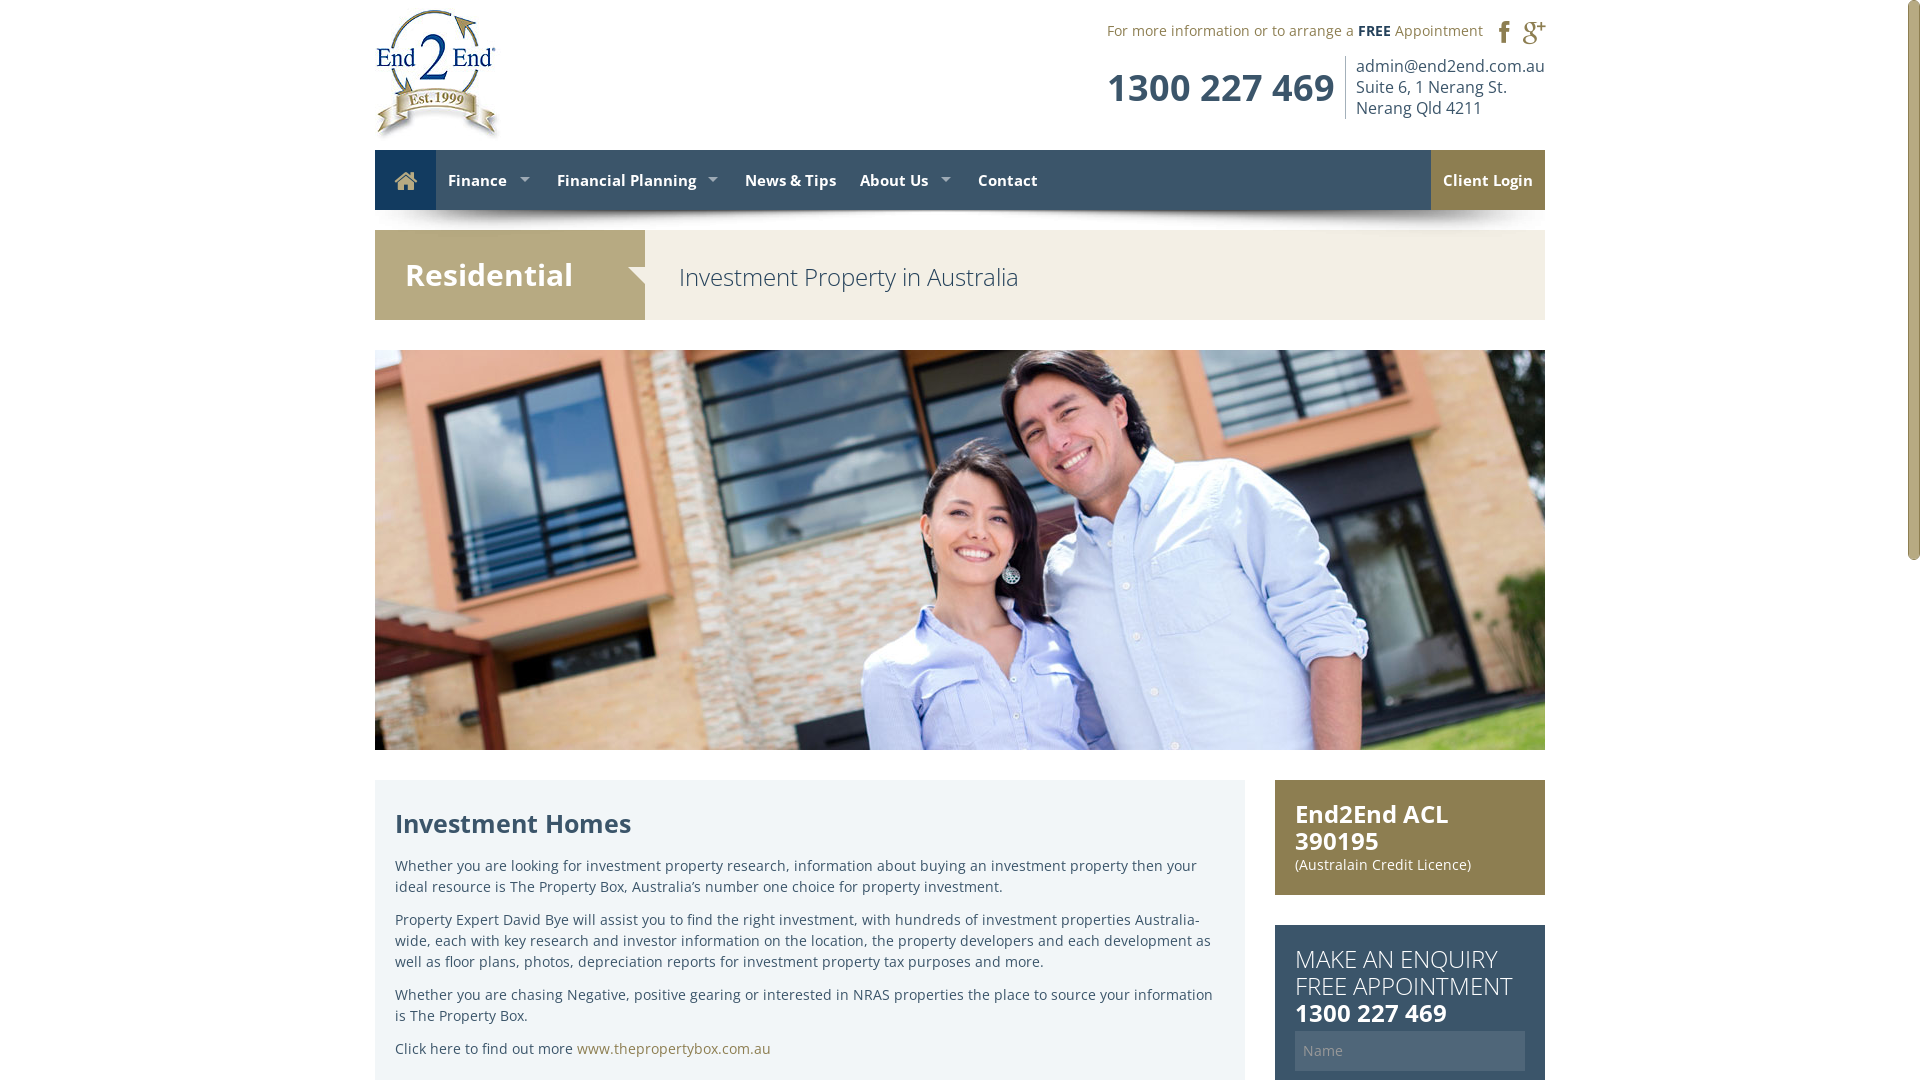 Image resolution: width=1920 pixels, height=1080 pixels. What do you see at coordinates (490, 180) in the screenshot?
I see `Finance` at bounding box center [490, 180].